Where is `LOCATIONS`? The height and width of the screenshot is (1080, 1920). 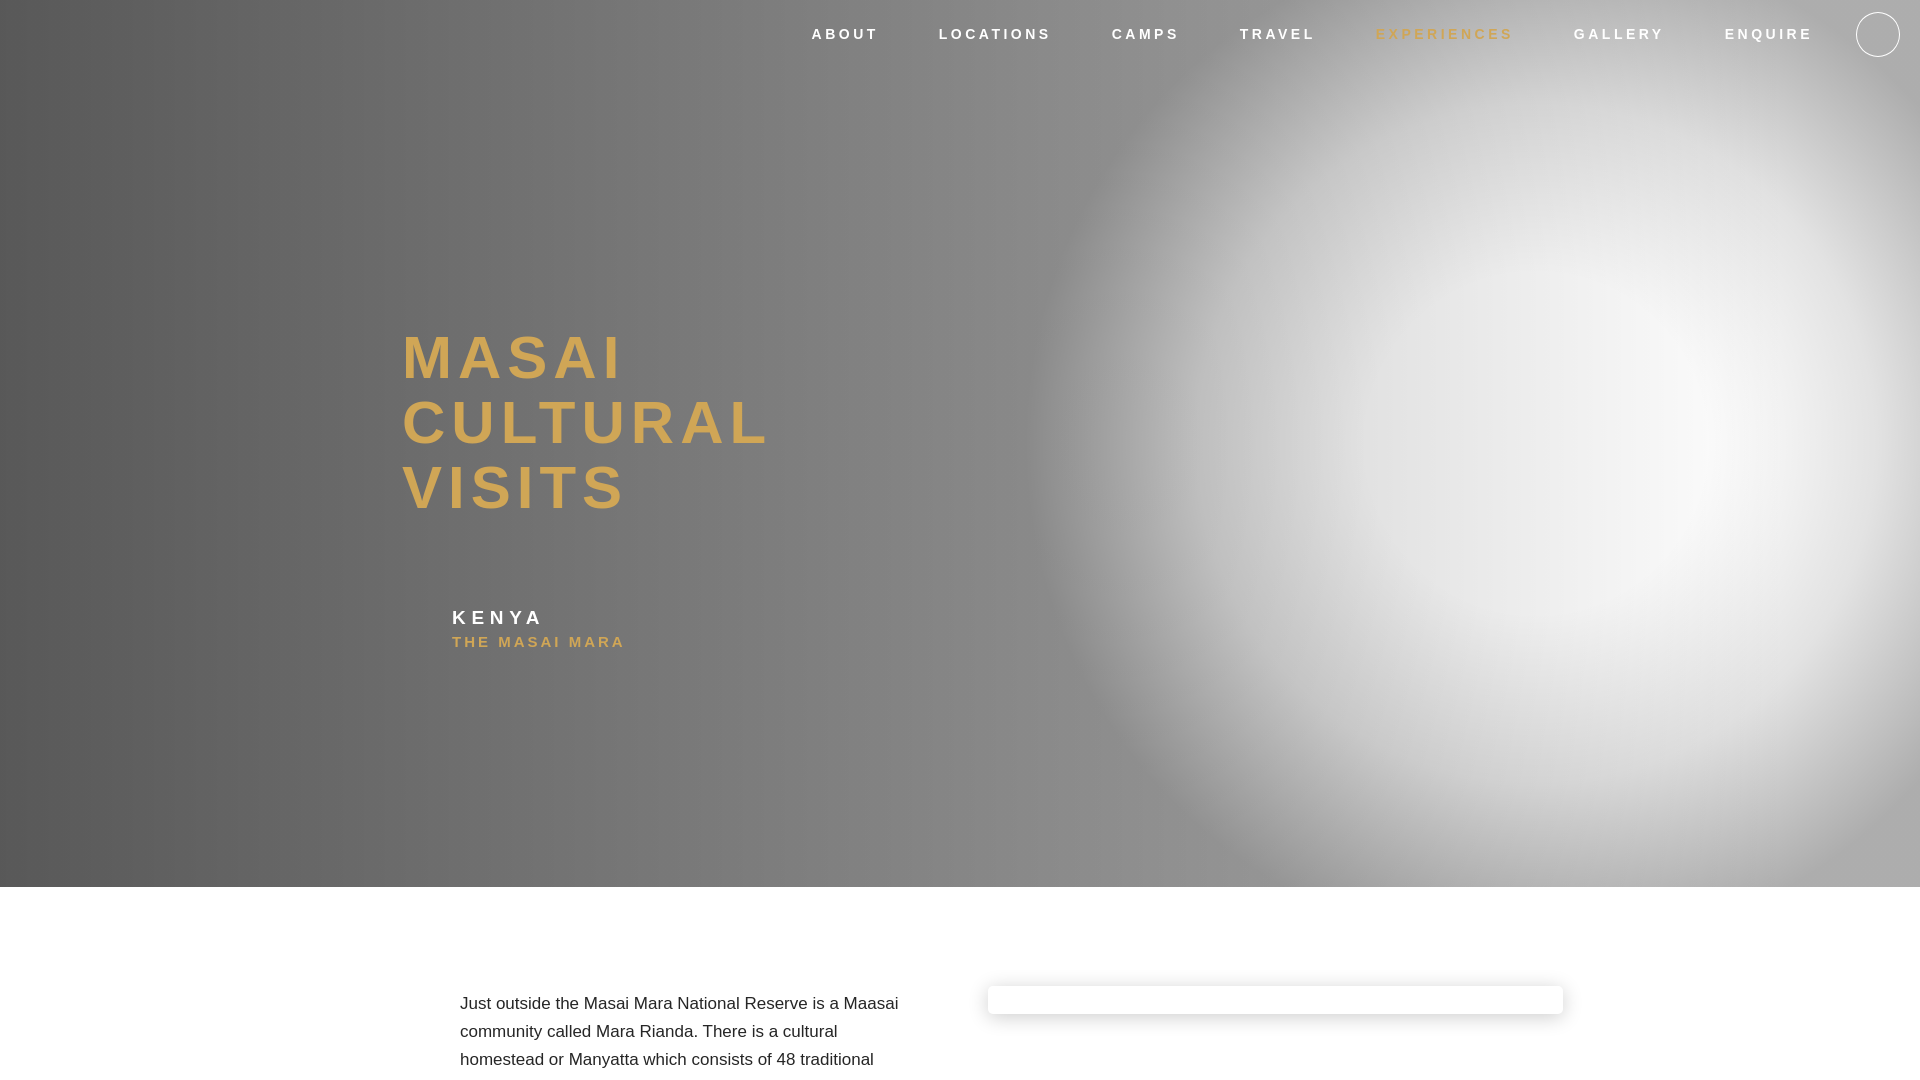
LOCATIONS is located at coordinates (995, 37).